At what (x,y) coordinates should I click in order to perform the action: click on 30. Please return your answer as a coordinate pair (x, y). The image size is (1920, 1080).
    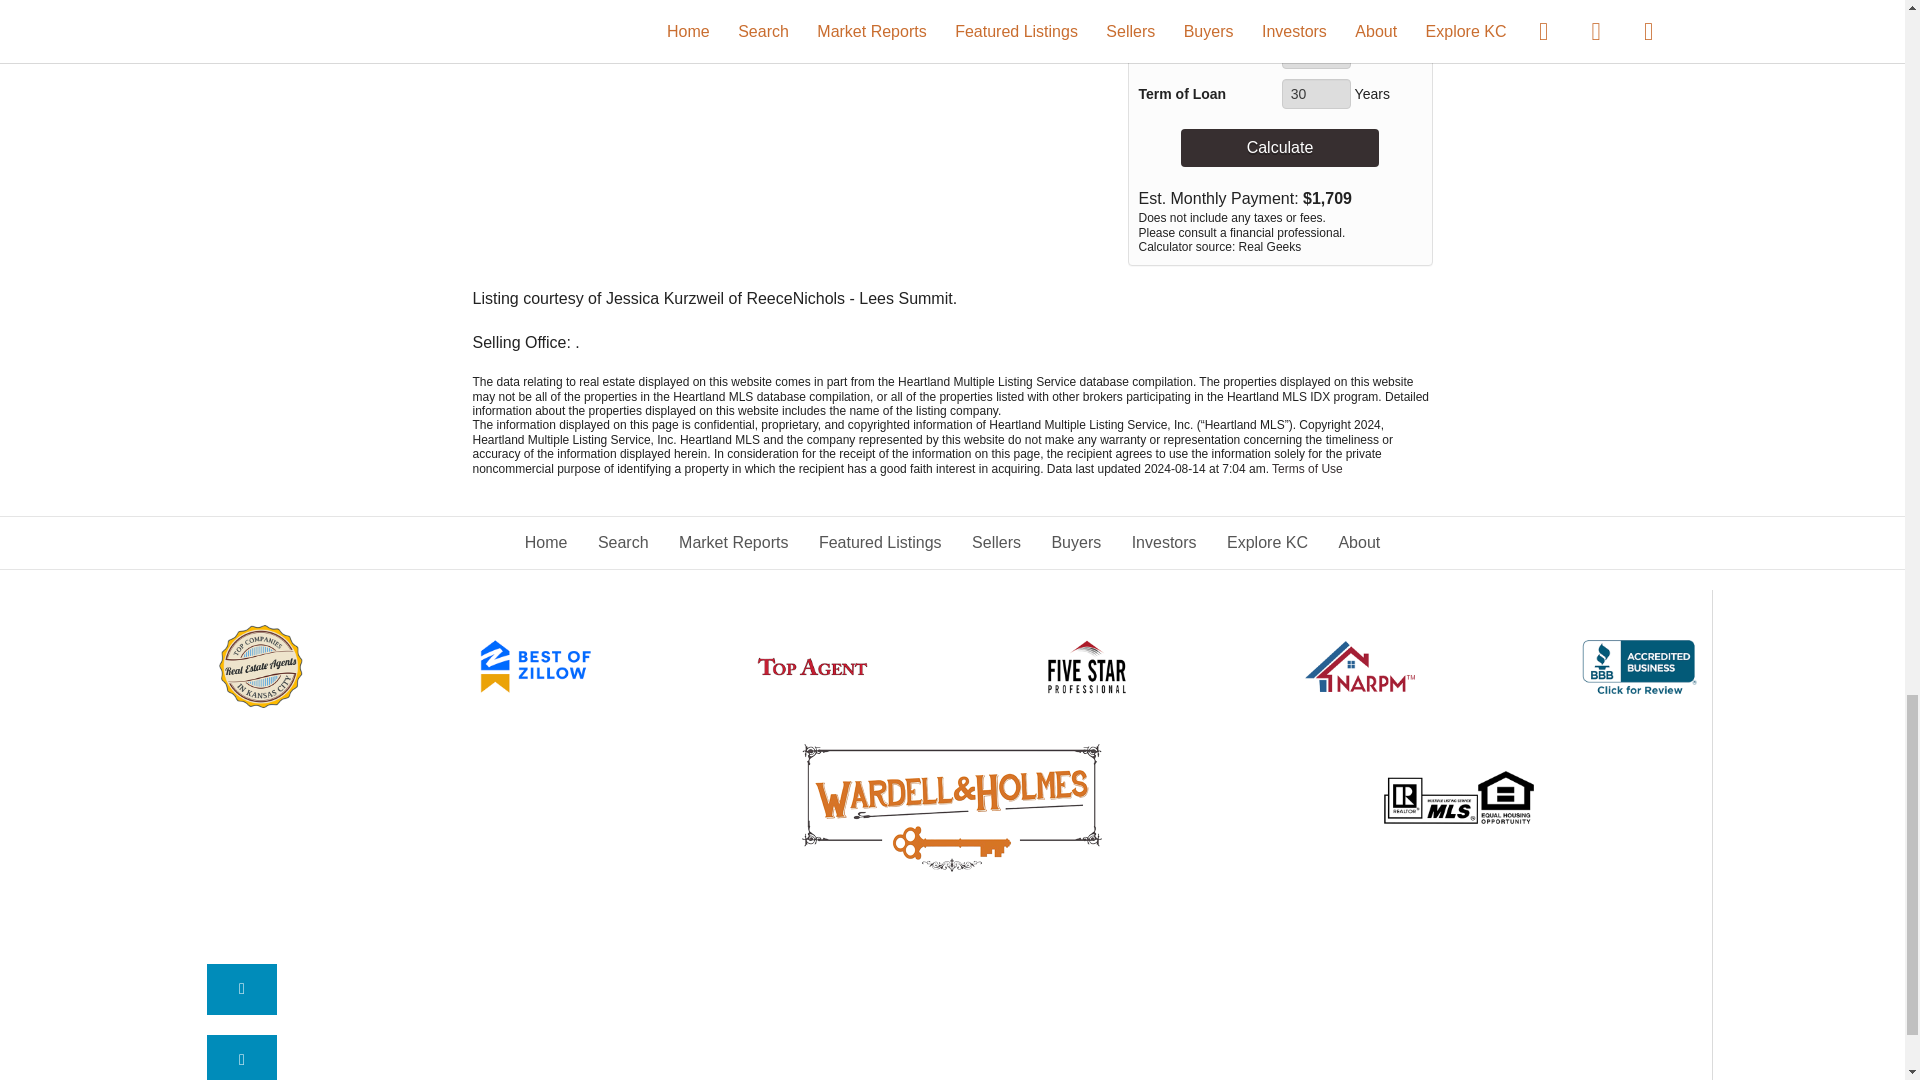
    Looking at the image, I should click on (1316, 94).